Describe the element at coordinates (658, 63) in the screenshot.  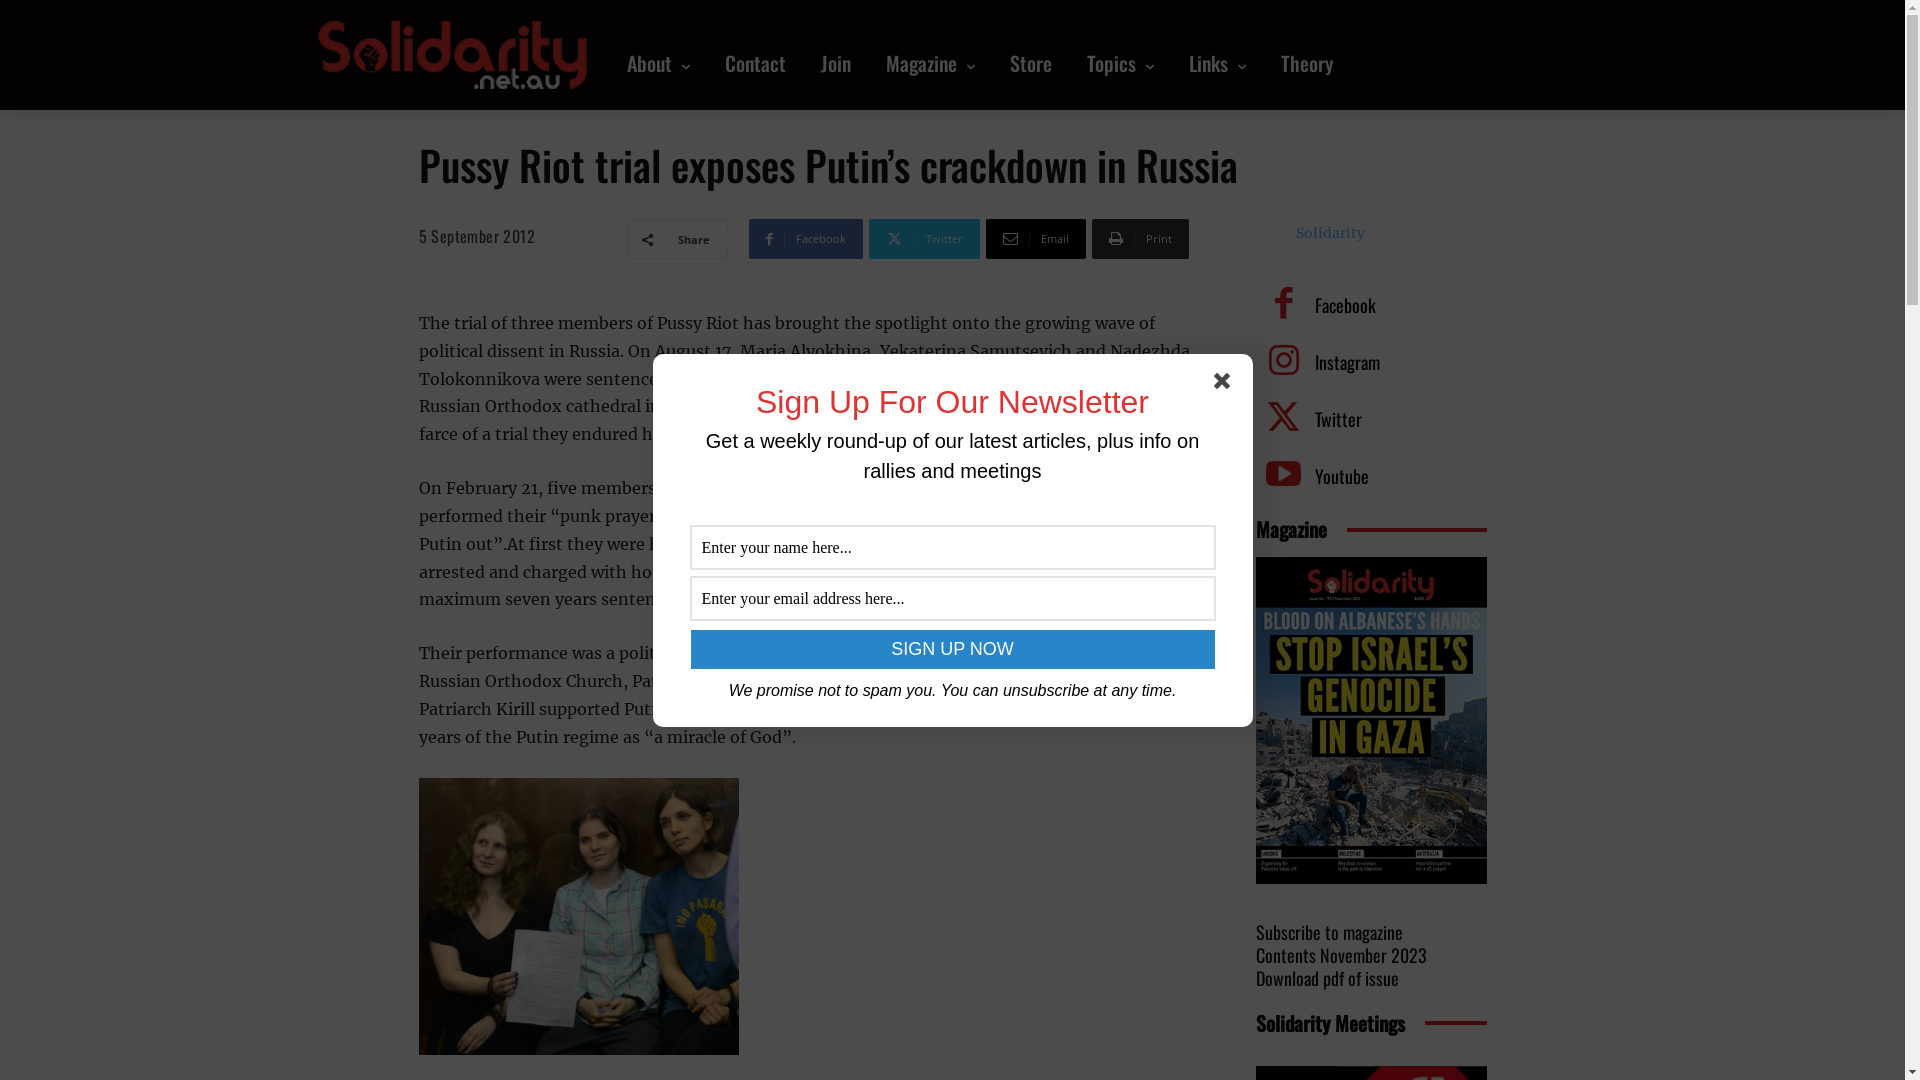
I see `About` at that location.